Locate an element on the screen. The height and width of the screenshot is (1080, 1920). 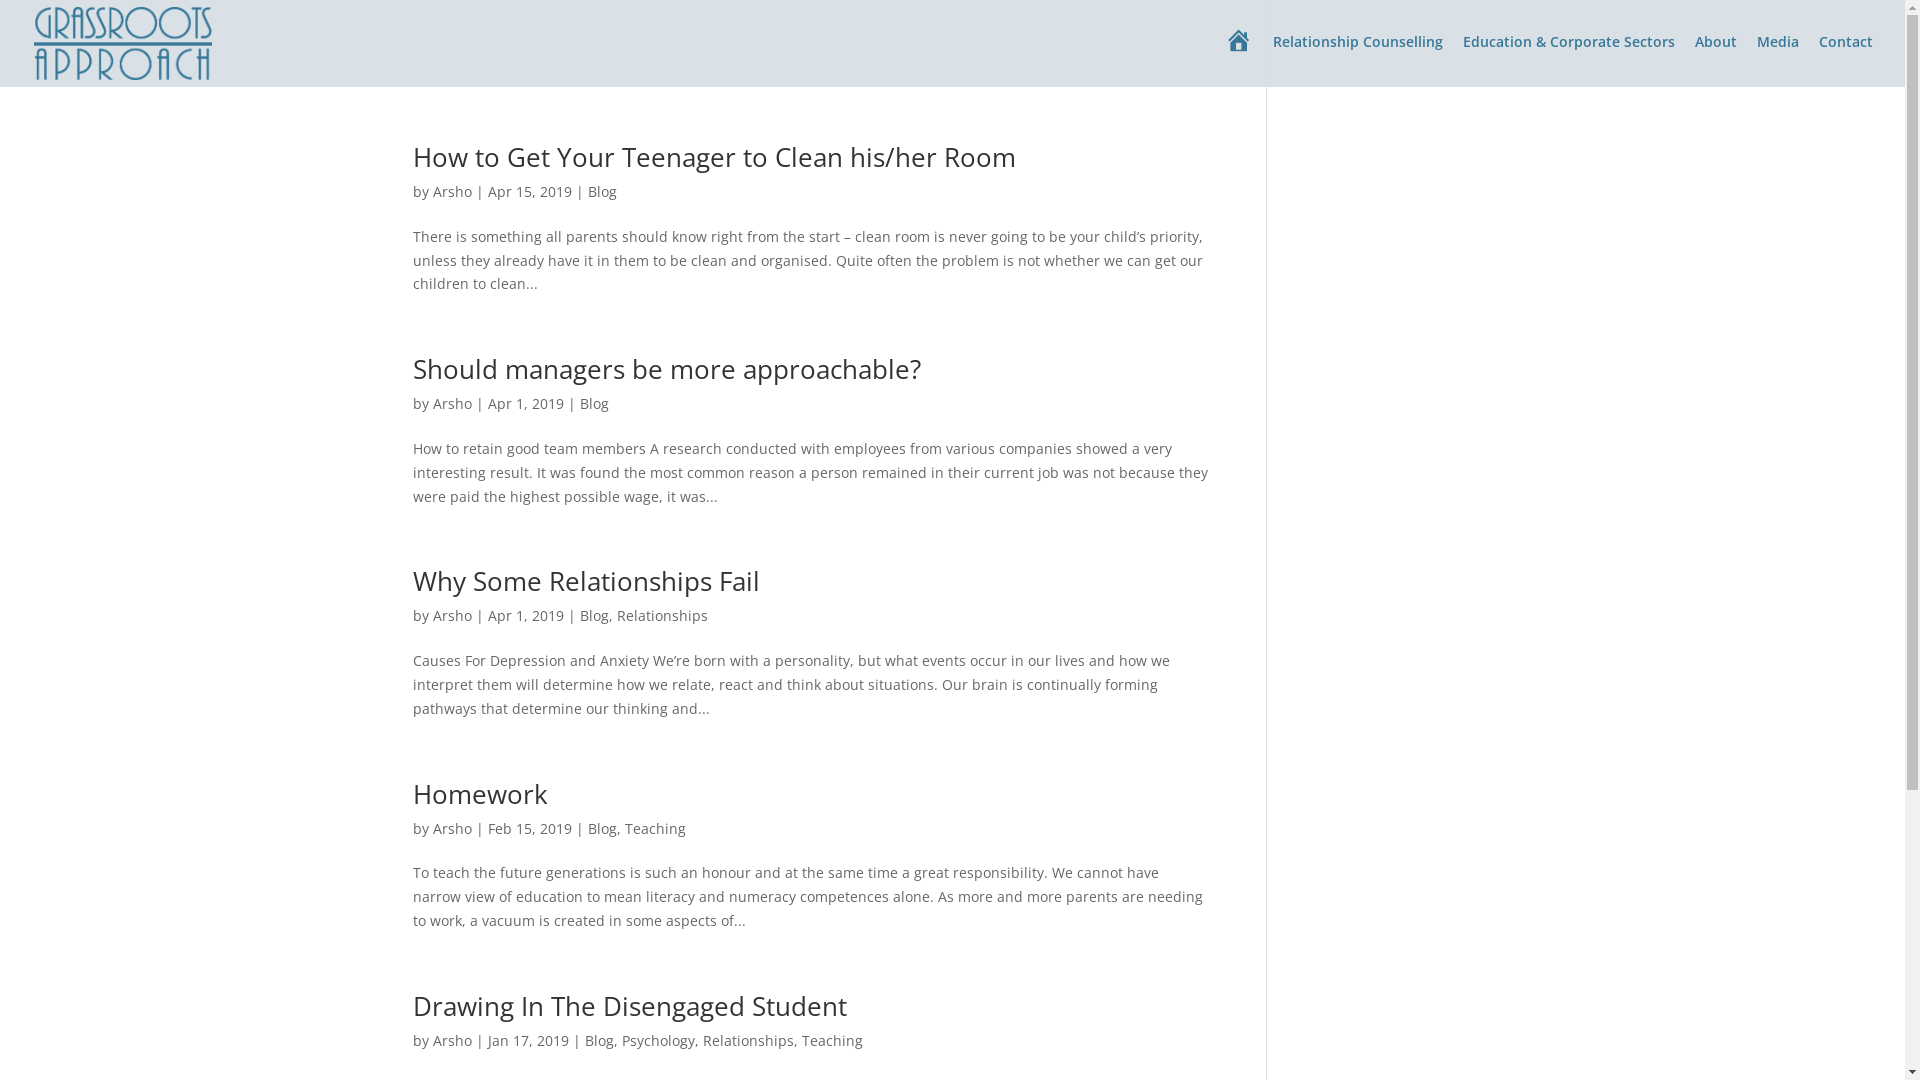
Media is located at coordinates (1778, 58).